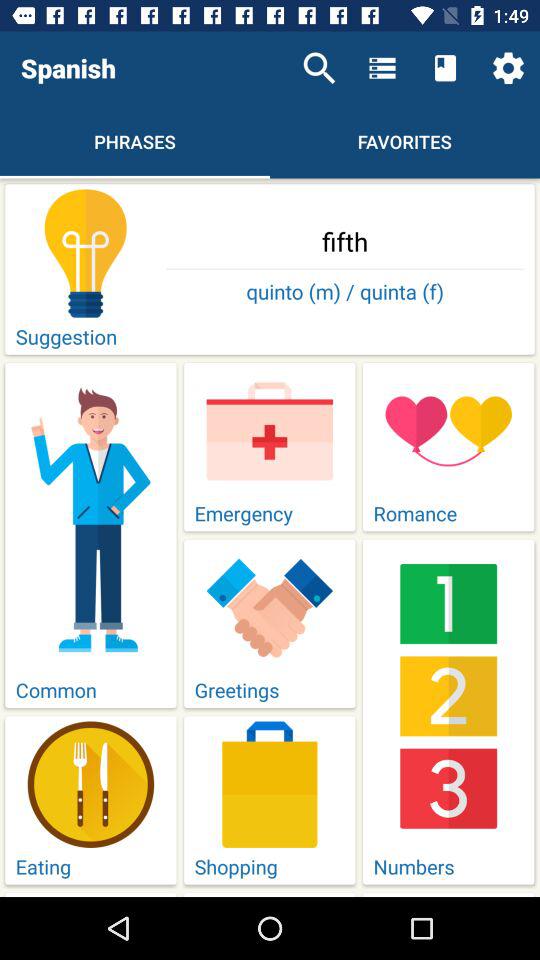  I want to click on open the item above favorites item, so click(382, 68).